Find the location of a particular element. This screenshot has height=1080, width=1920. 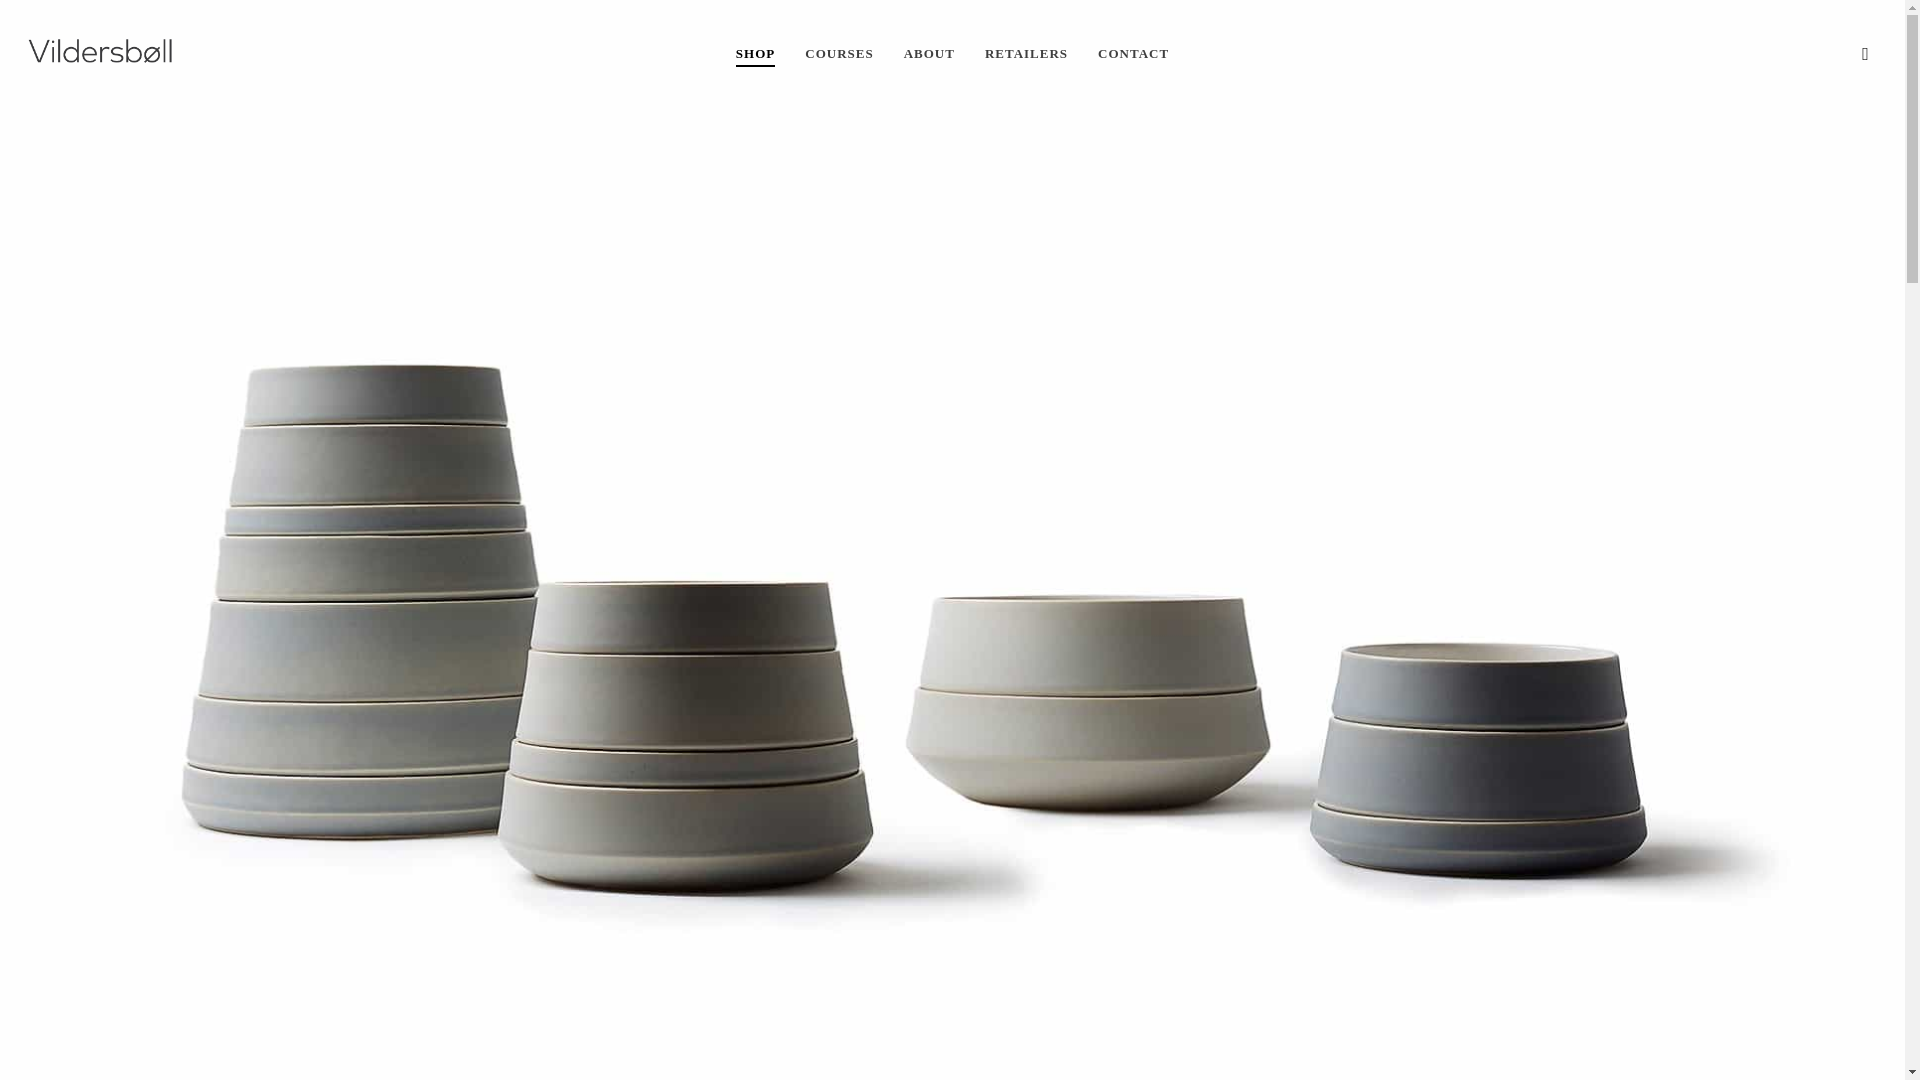

CONTACT is located at coordinates (1134, 53).